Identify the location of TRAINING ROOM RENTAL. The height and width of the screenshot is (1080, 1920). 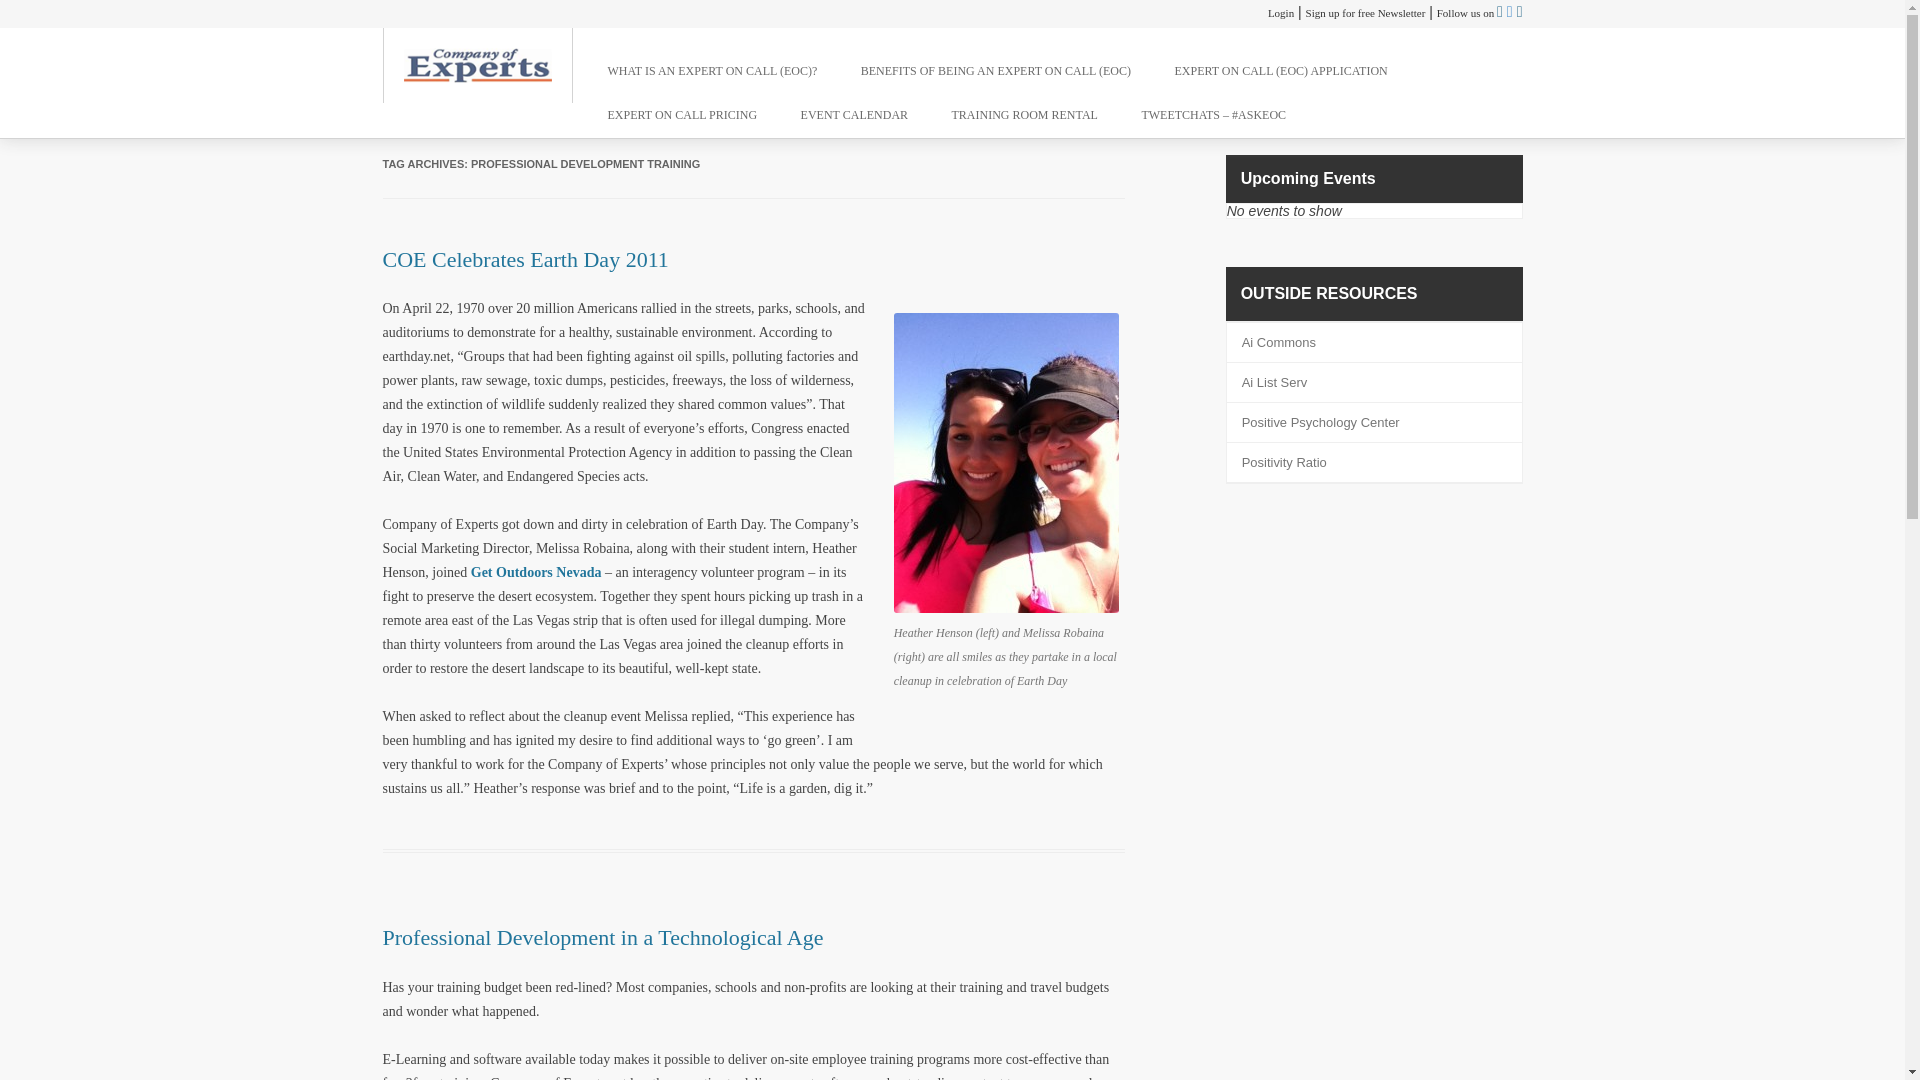
(1025, 114).